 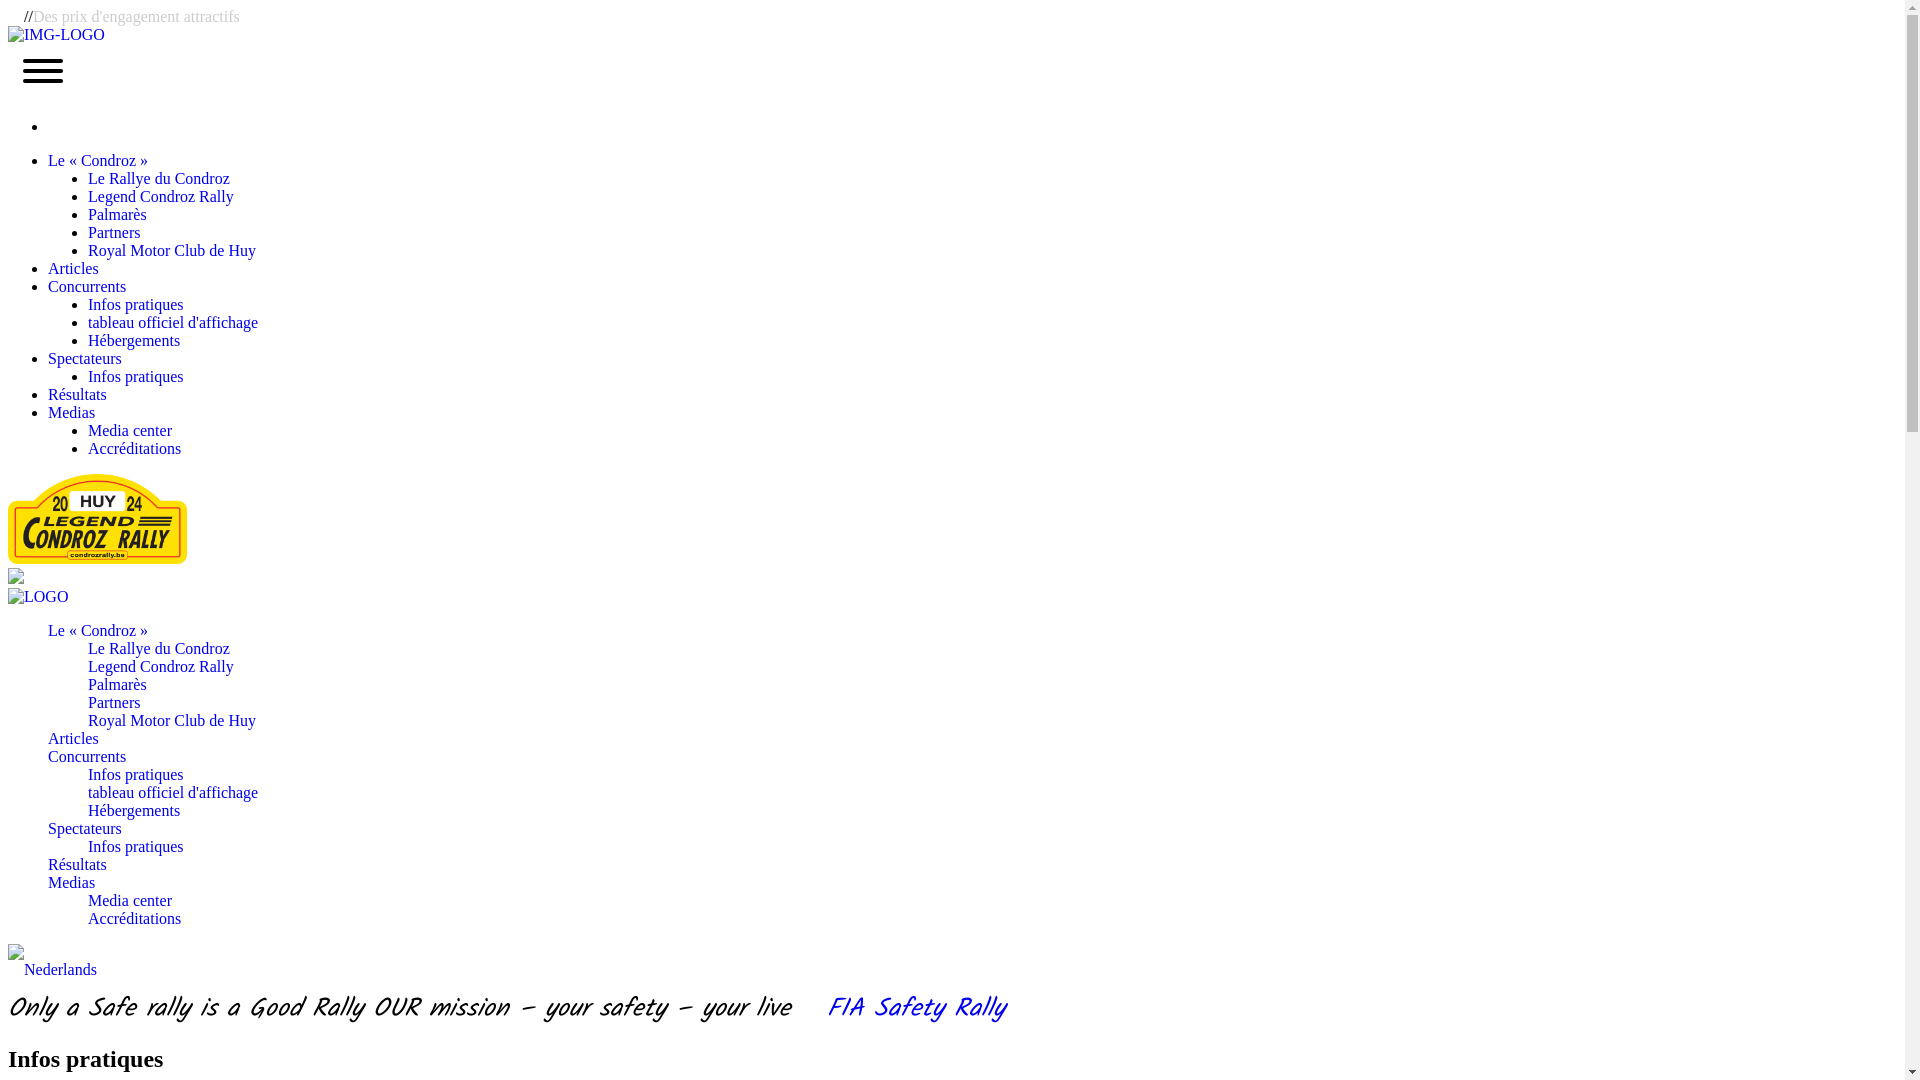 I want to click on Partners, so click(x=114, y=232).